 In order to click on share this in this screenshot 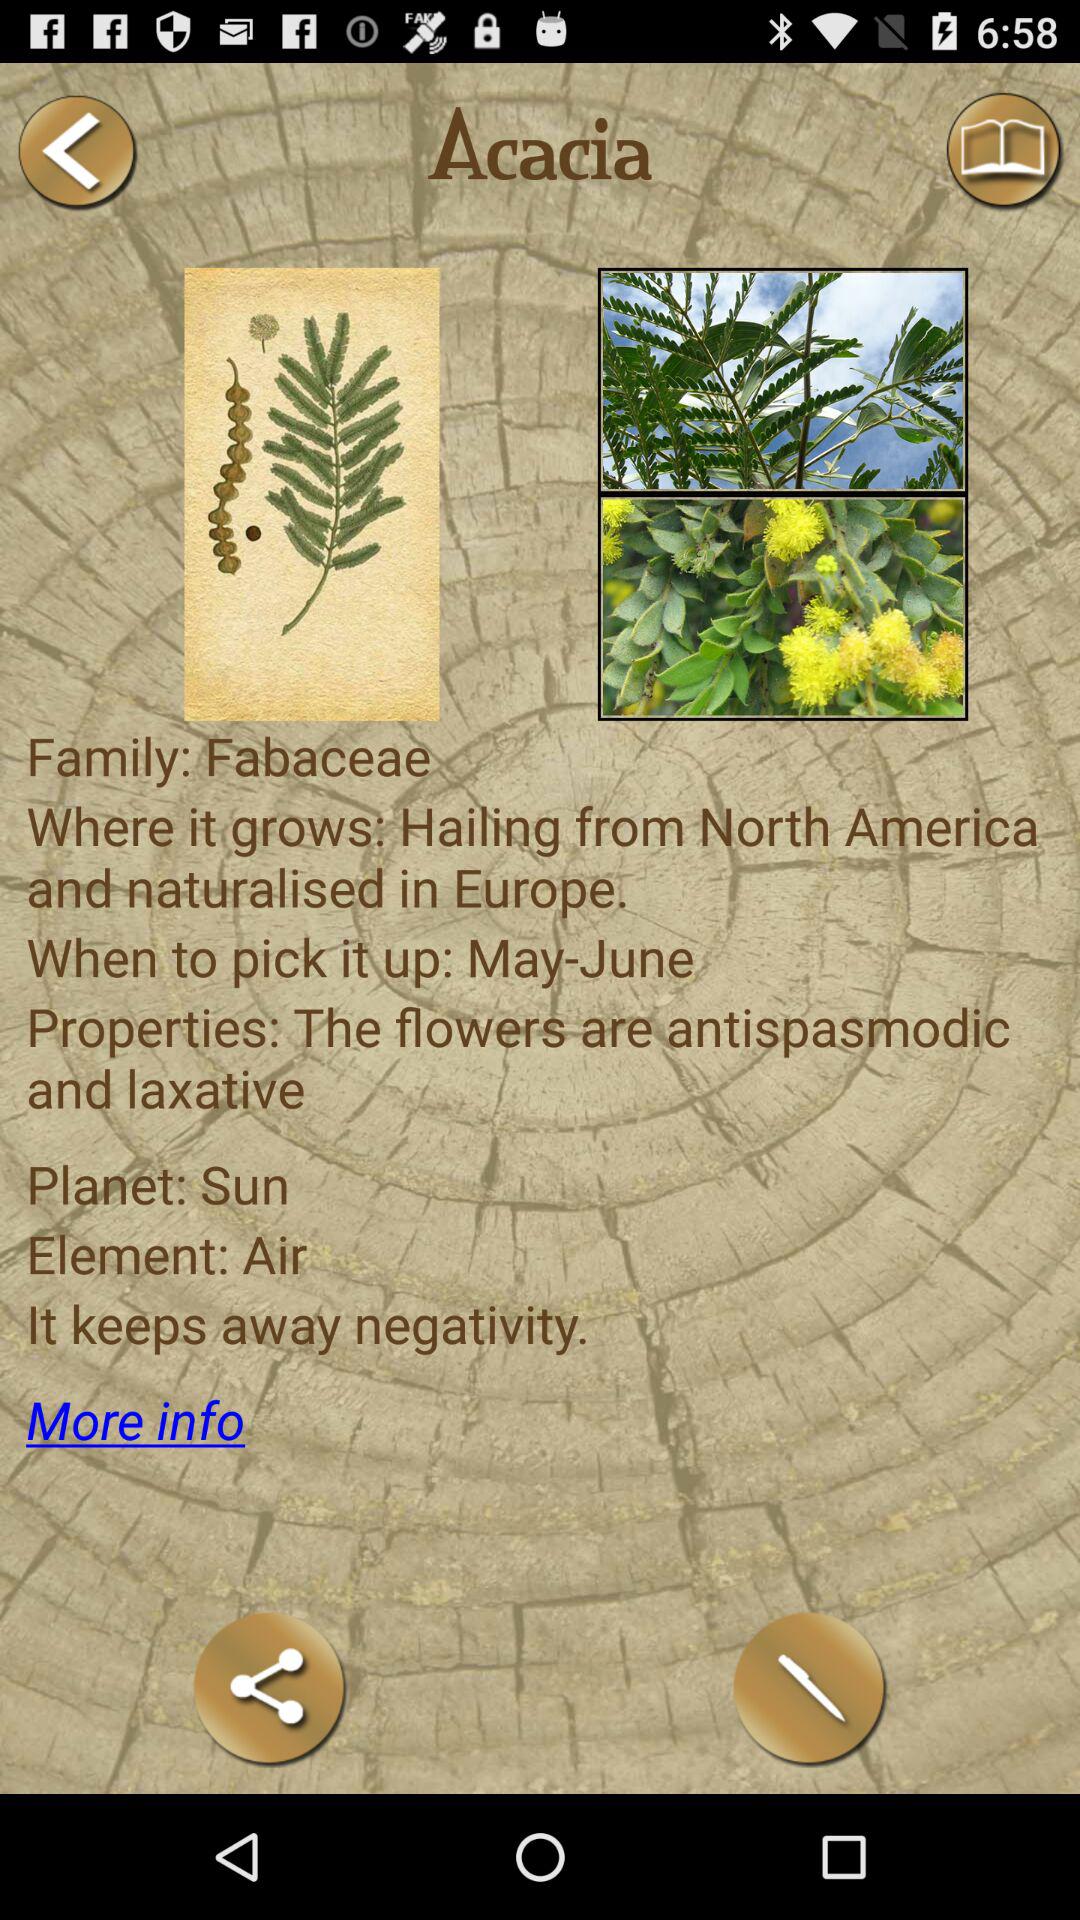, I will do `click(270, 1688)`.